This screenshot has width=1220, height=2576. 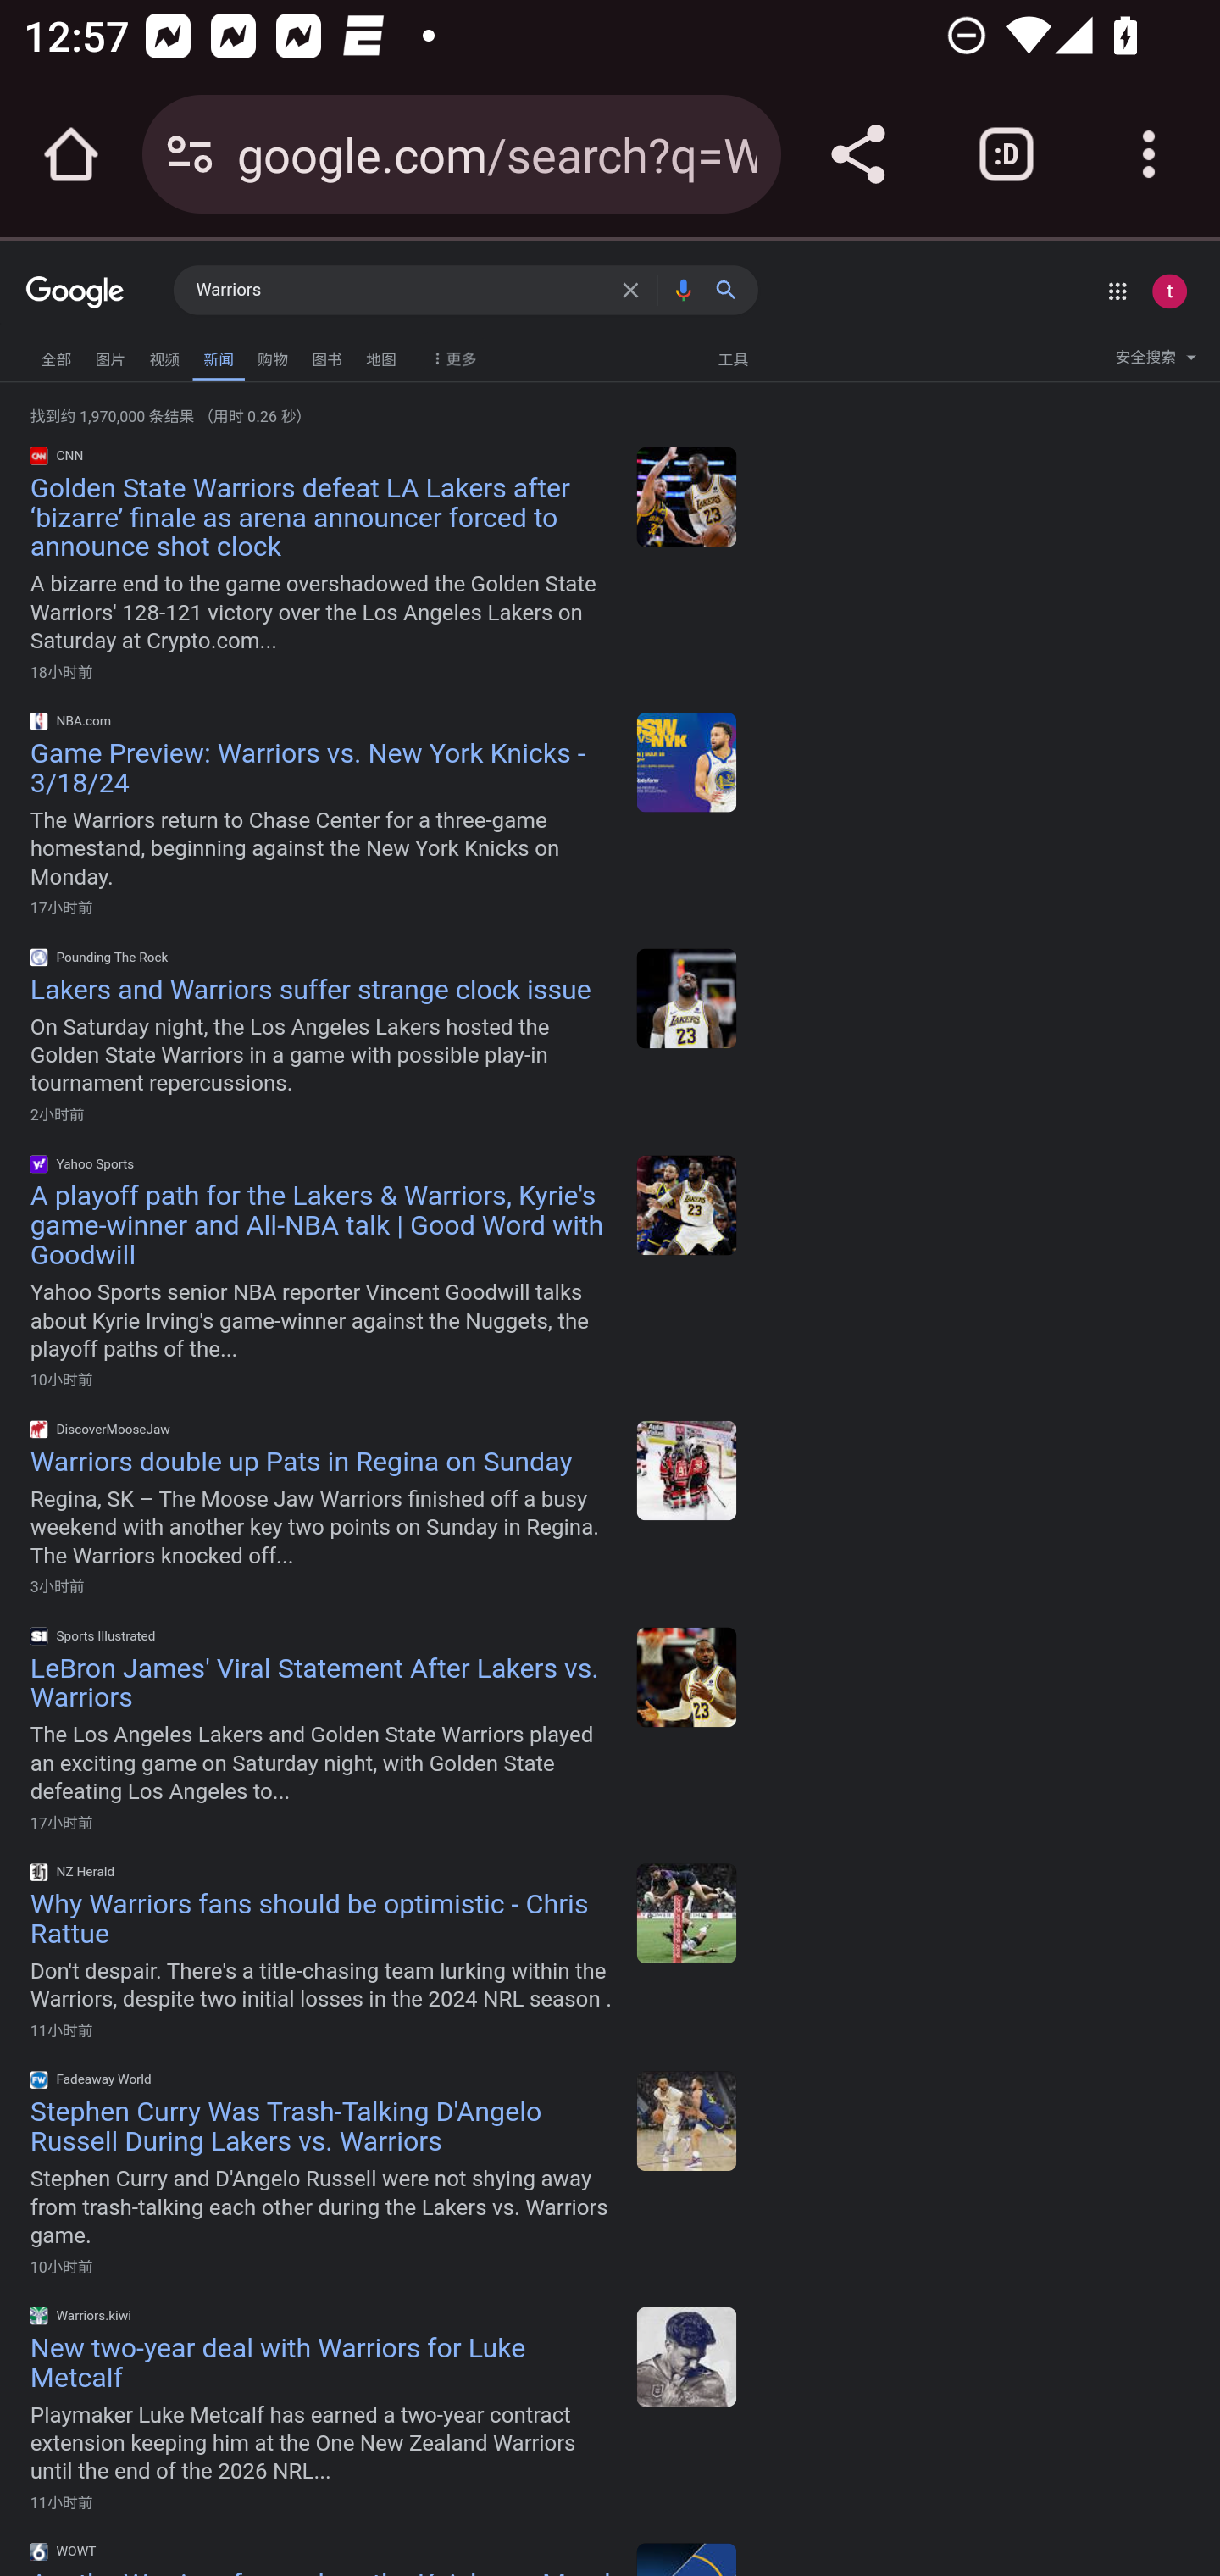 I want to click on 图片, so click(x=110, y=355).